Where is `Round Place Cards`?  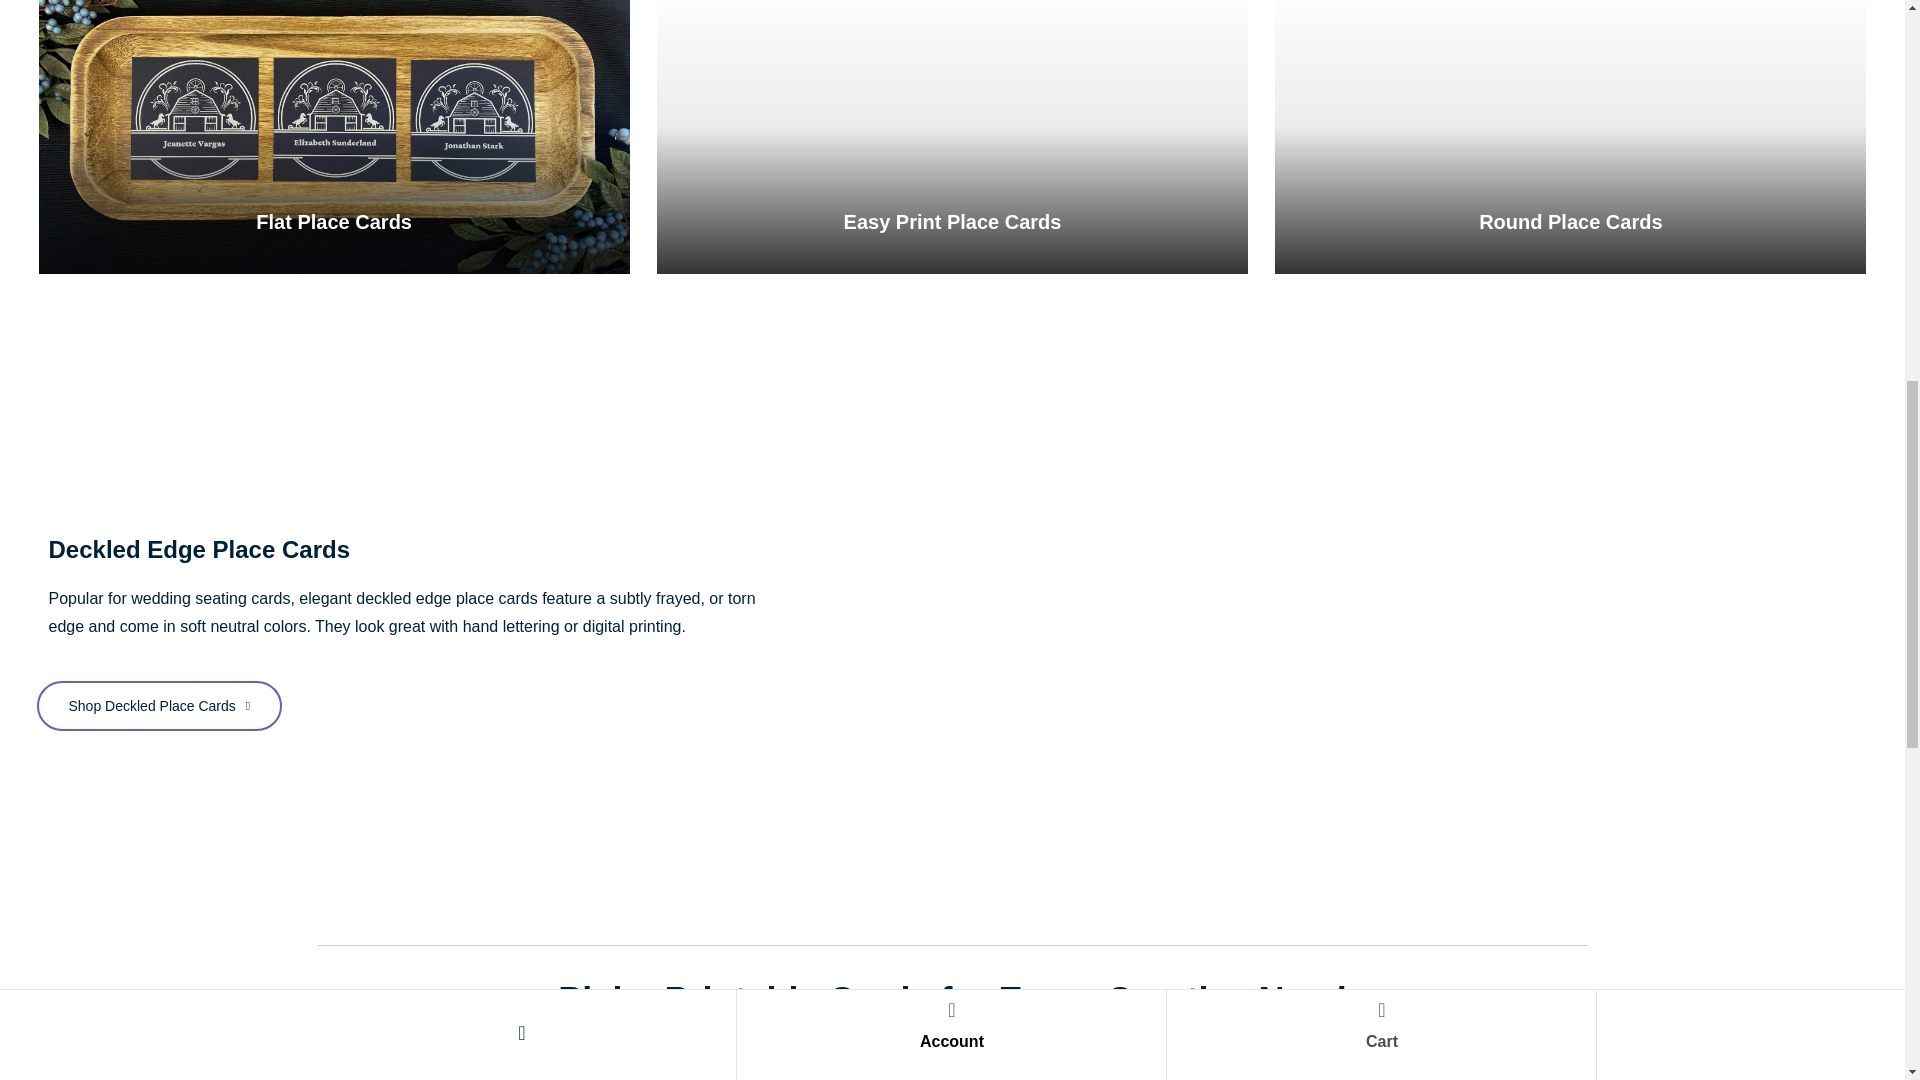 Round Place Cards is located at coordinates (1570, 222).